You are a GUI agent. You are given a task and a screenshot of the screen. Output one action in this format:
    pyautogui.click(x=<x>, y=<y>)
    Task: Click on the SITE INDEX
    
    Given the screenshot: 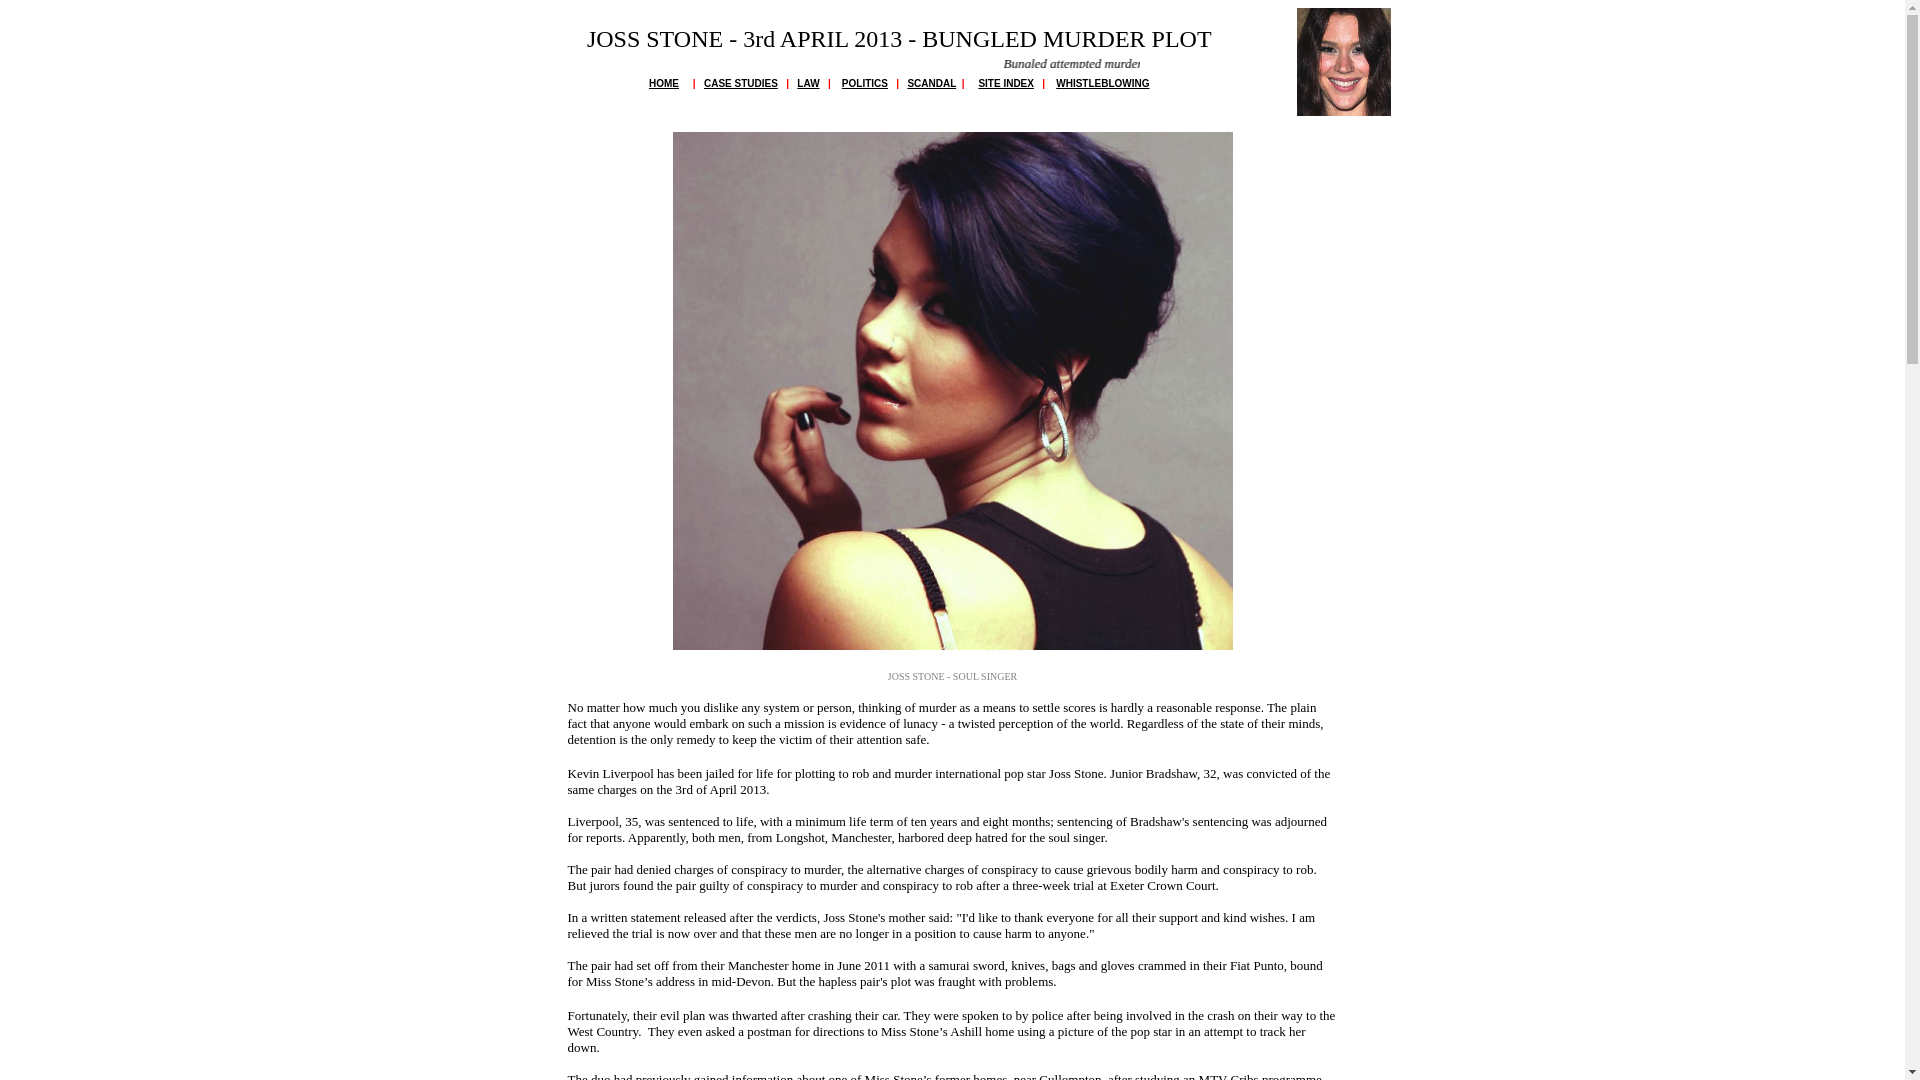 What is the action you would take?
    pyautogui.click(x=1006, y=82)
    